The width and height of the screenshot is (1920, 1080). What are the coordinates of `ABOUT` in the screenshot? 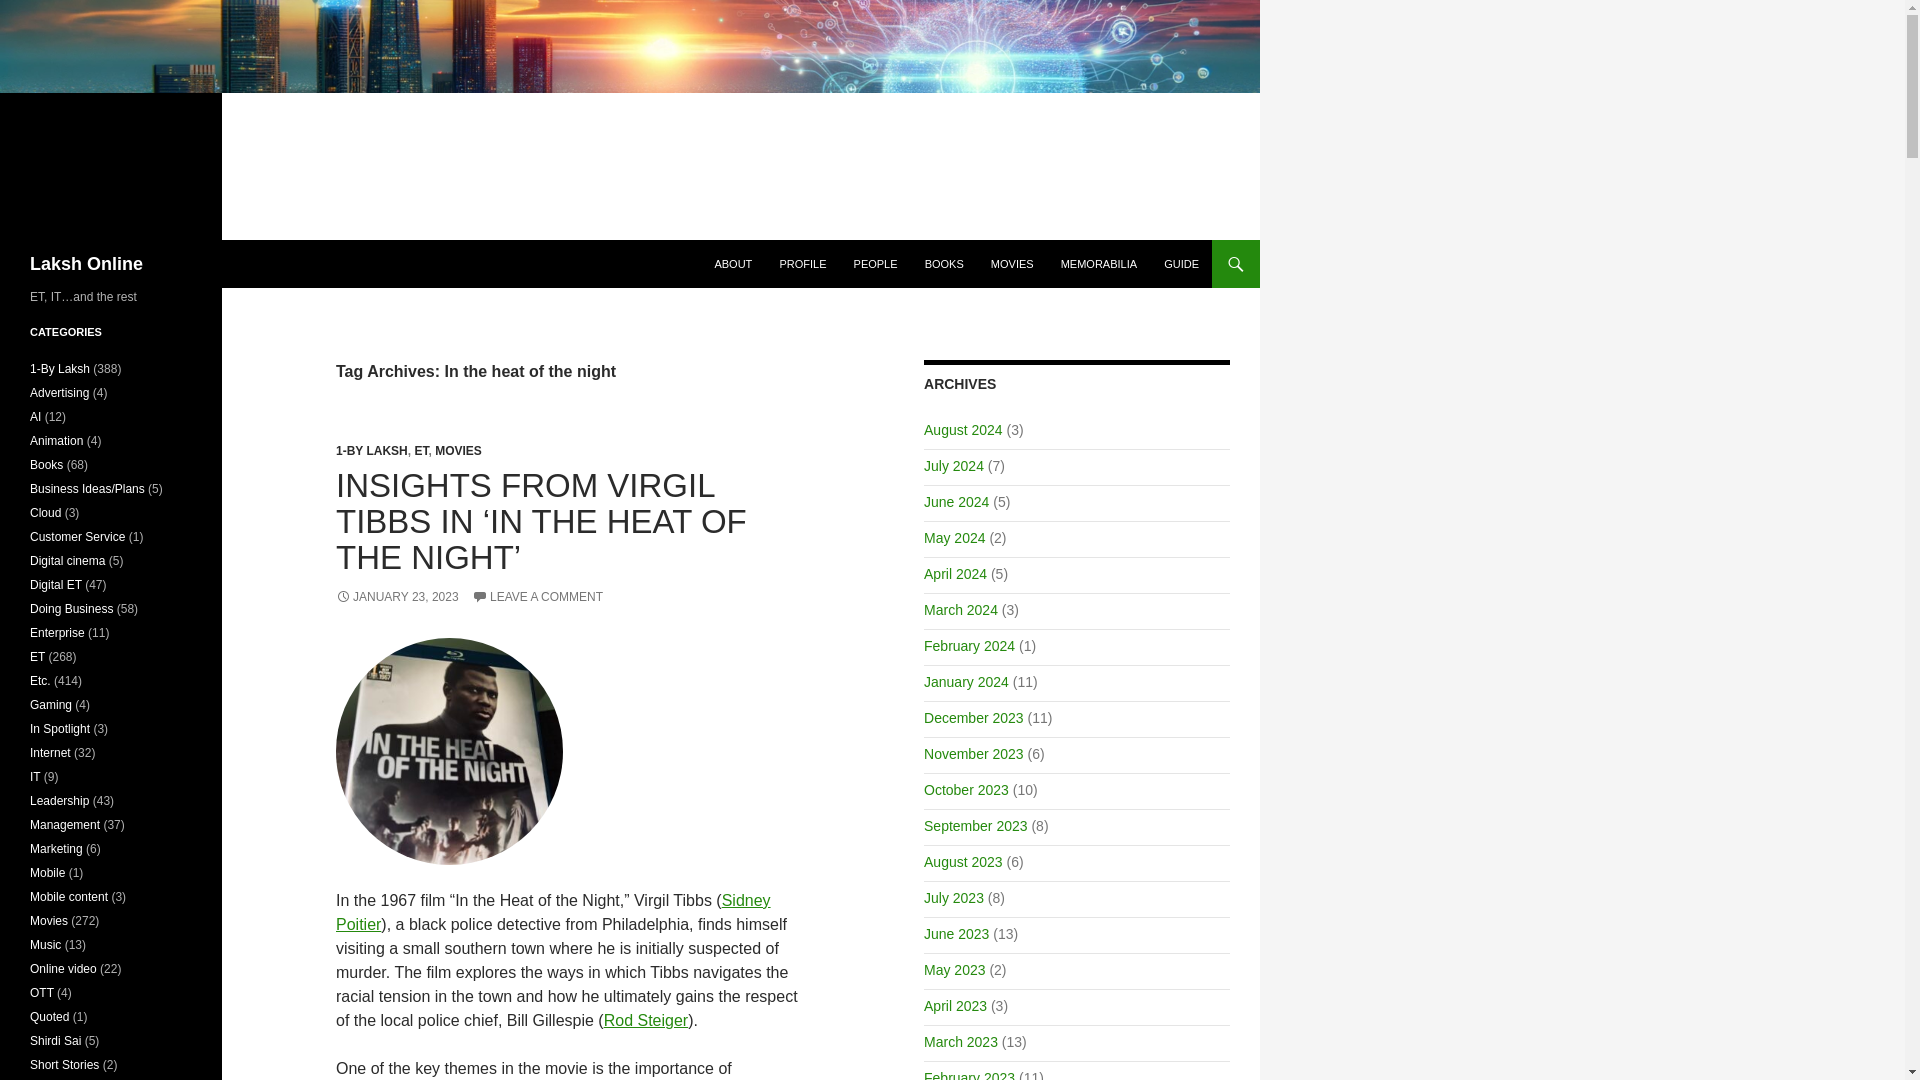 It's located at (733, 264).